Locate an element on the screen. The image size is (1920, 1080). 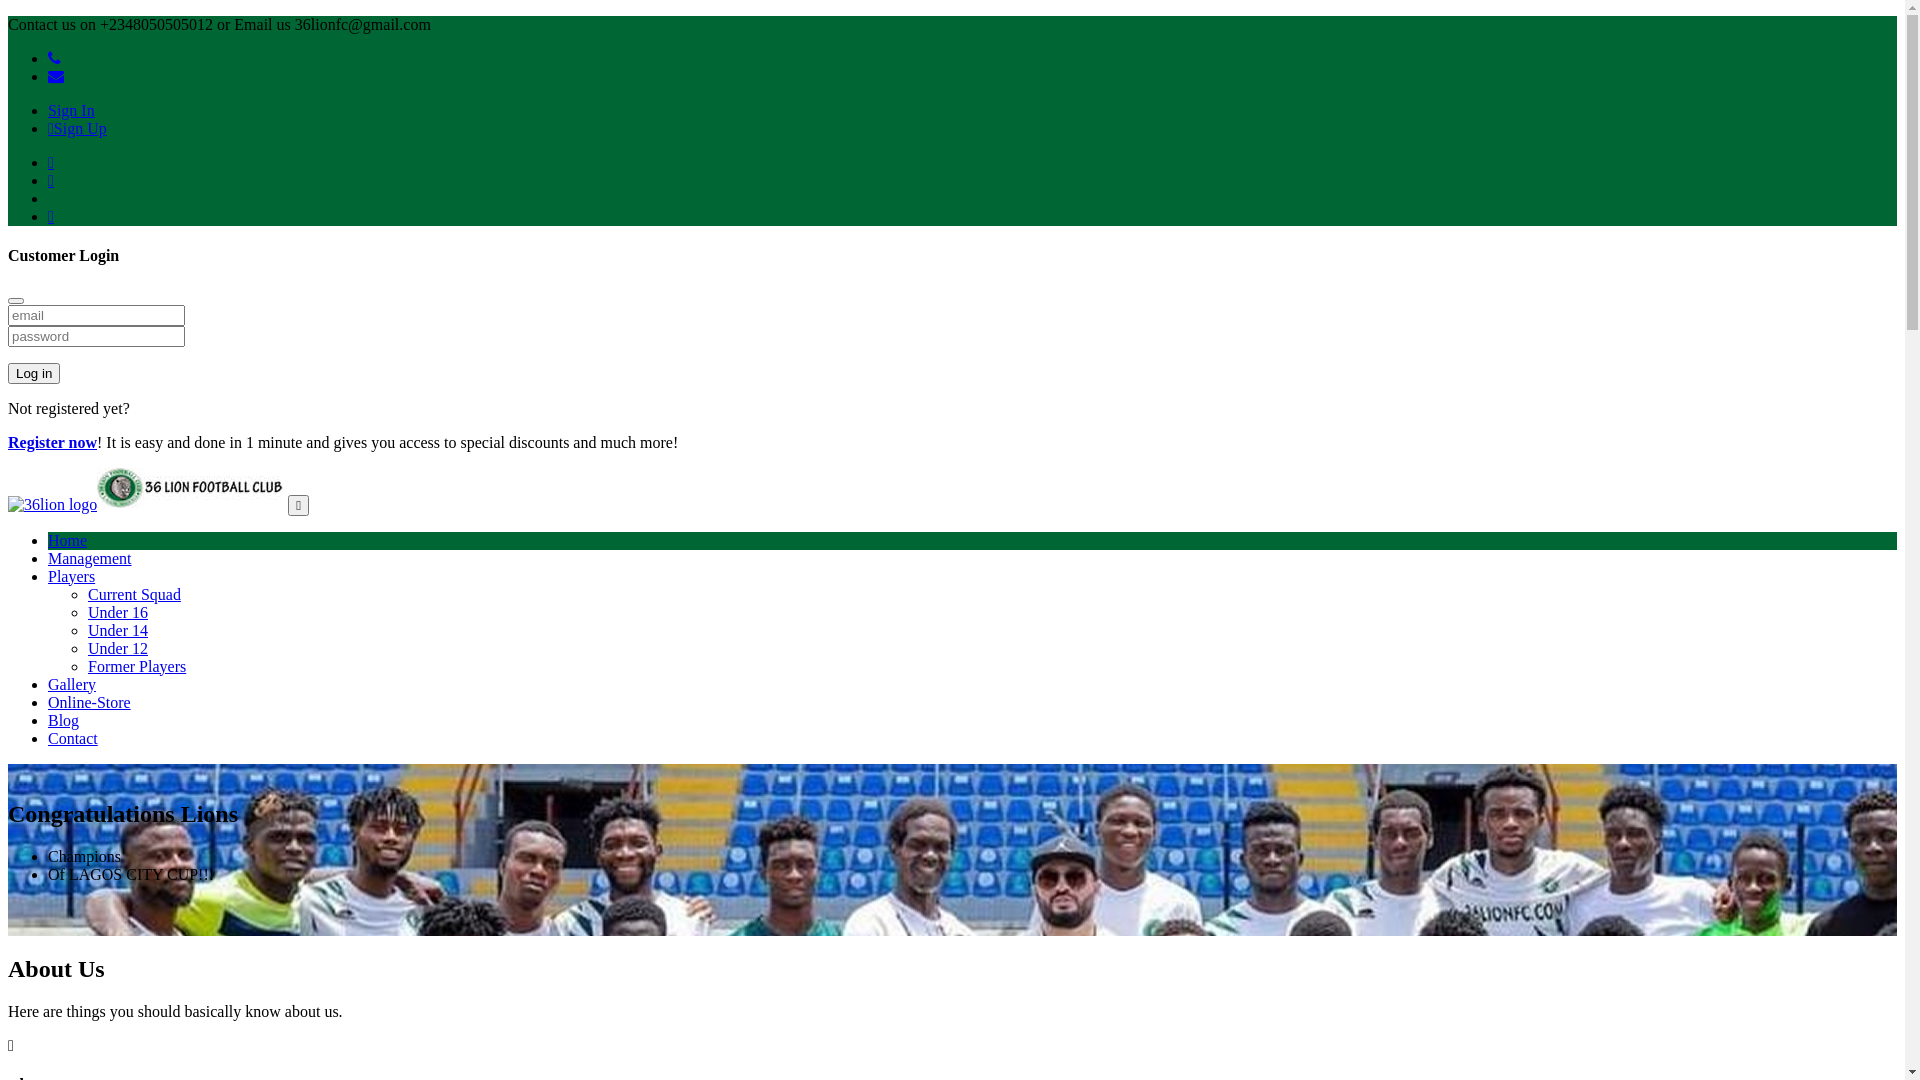
Current Squad is located at coordinates (134, 594).